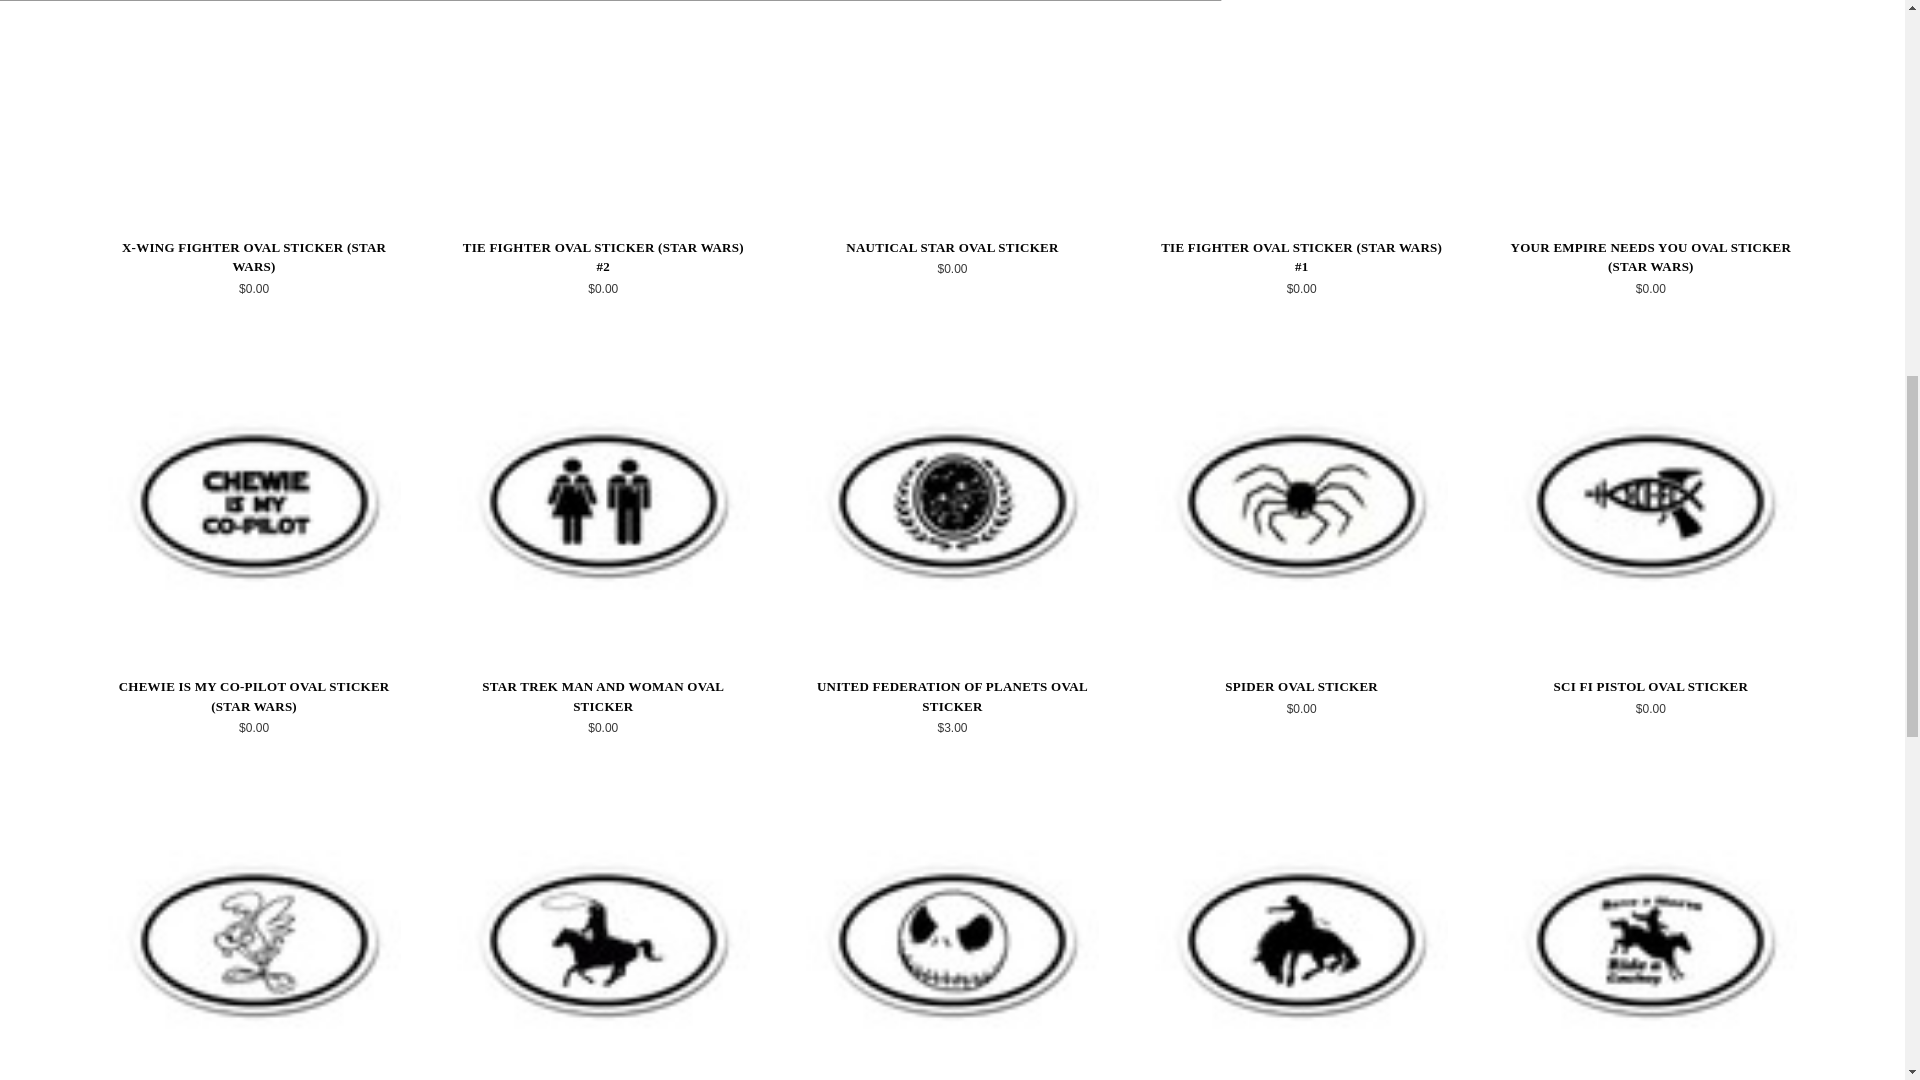 The height and width of the screenshot is (1080, 1920). I want to click on Save A Horse Ride A Cowboy Oval Sticker, so click(1650, 936).